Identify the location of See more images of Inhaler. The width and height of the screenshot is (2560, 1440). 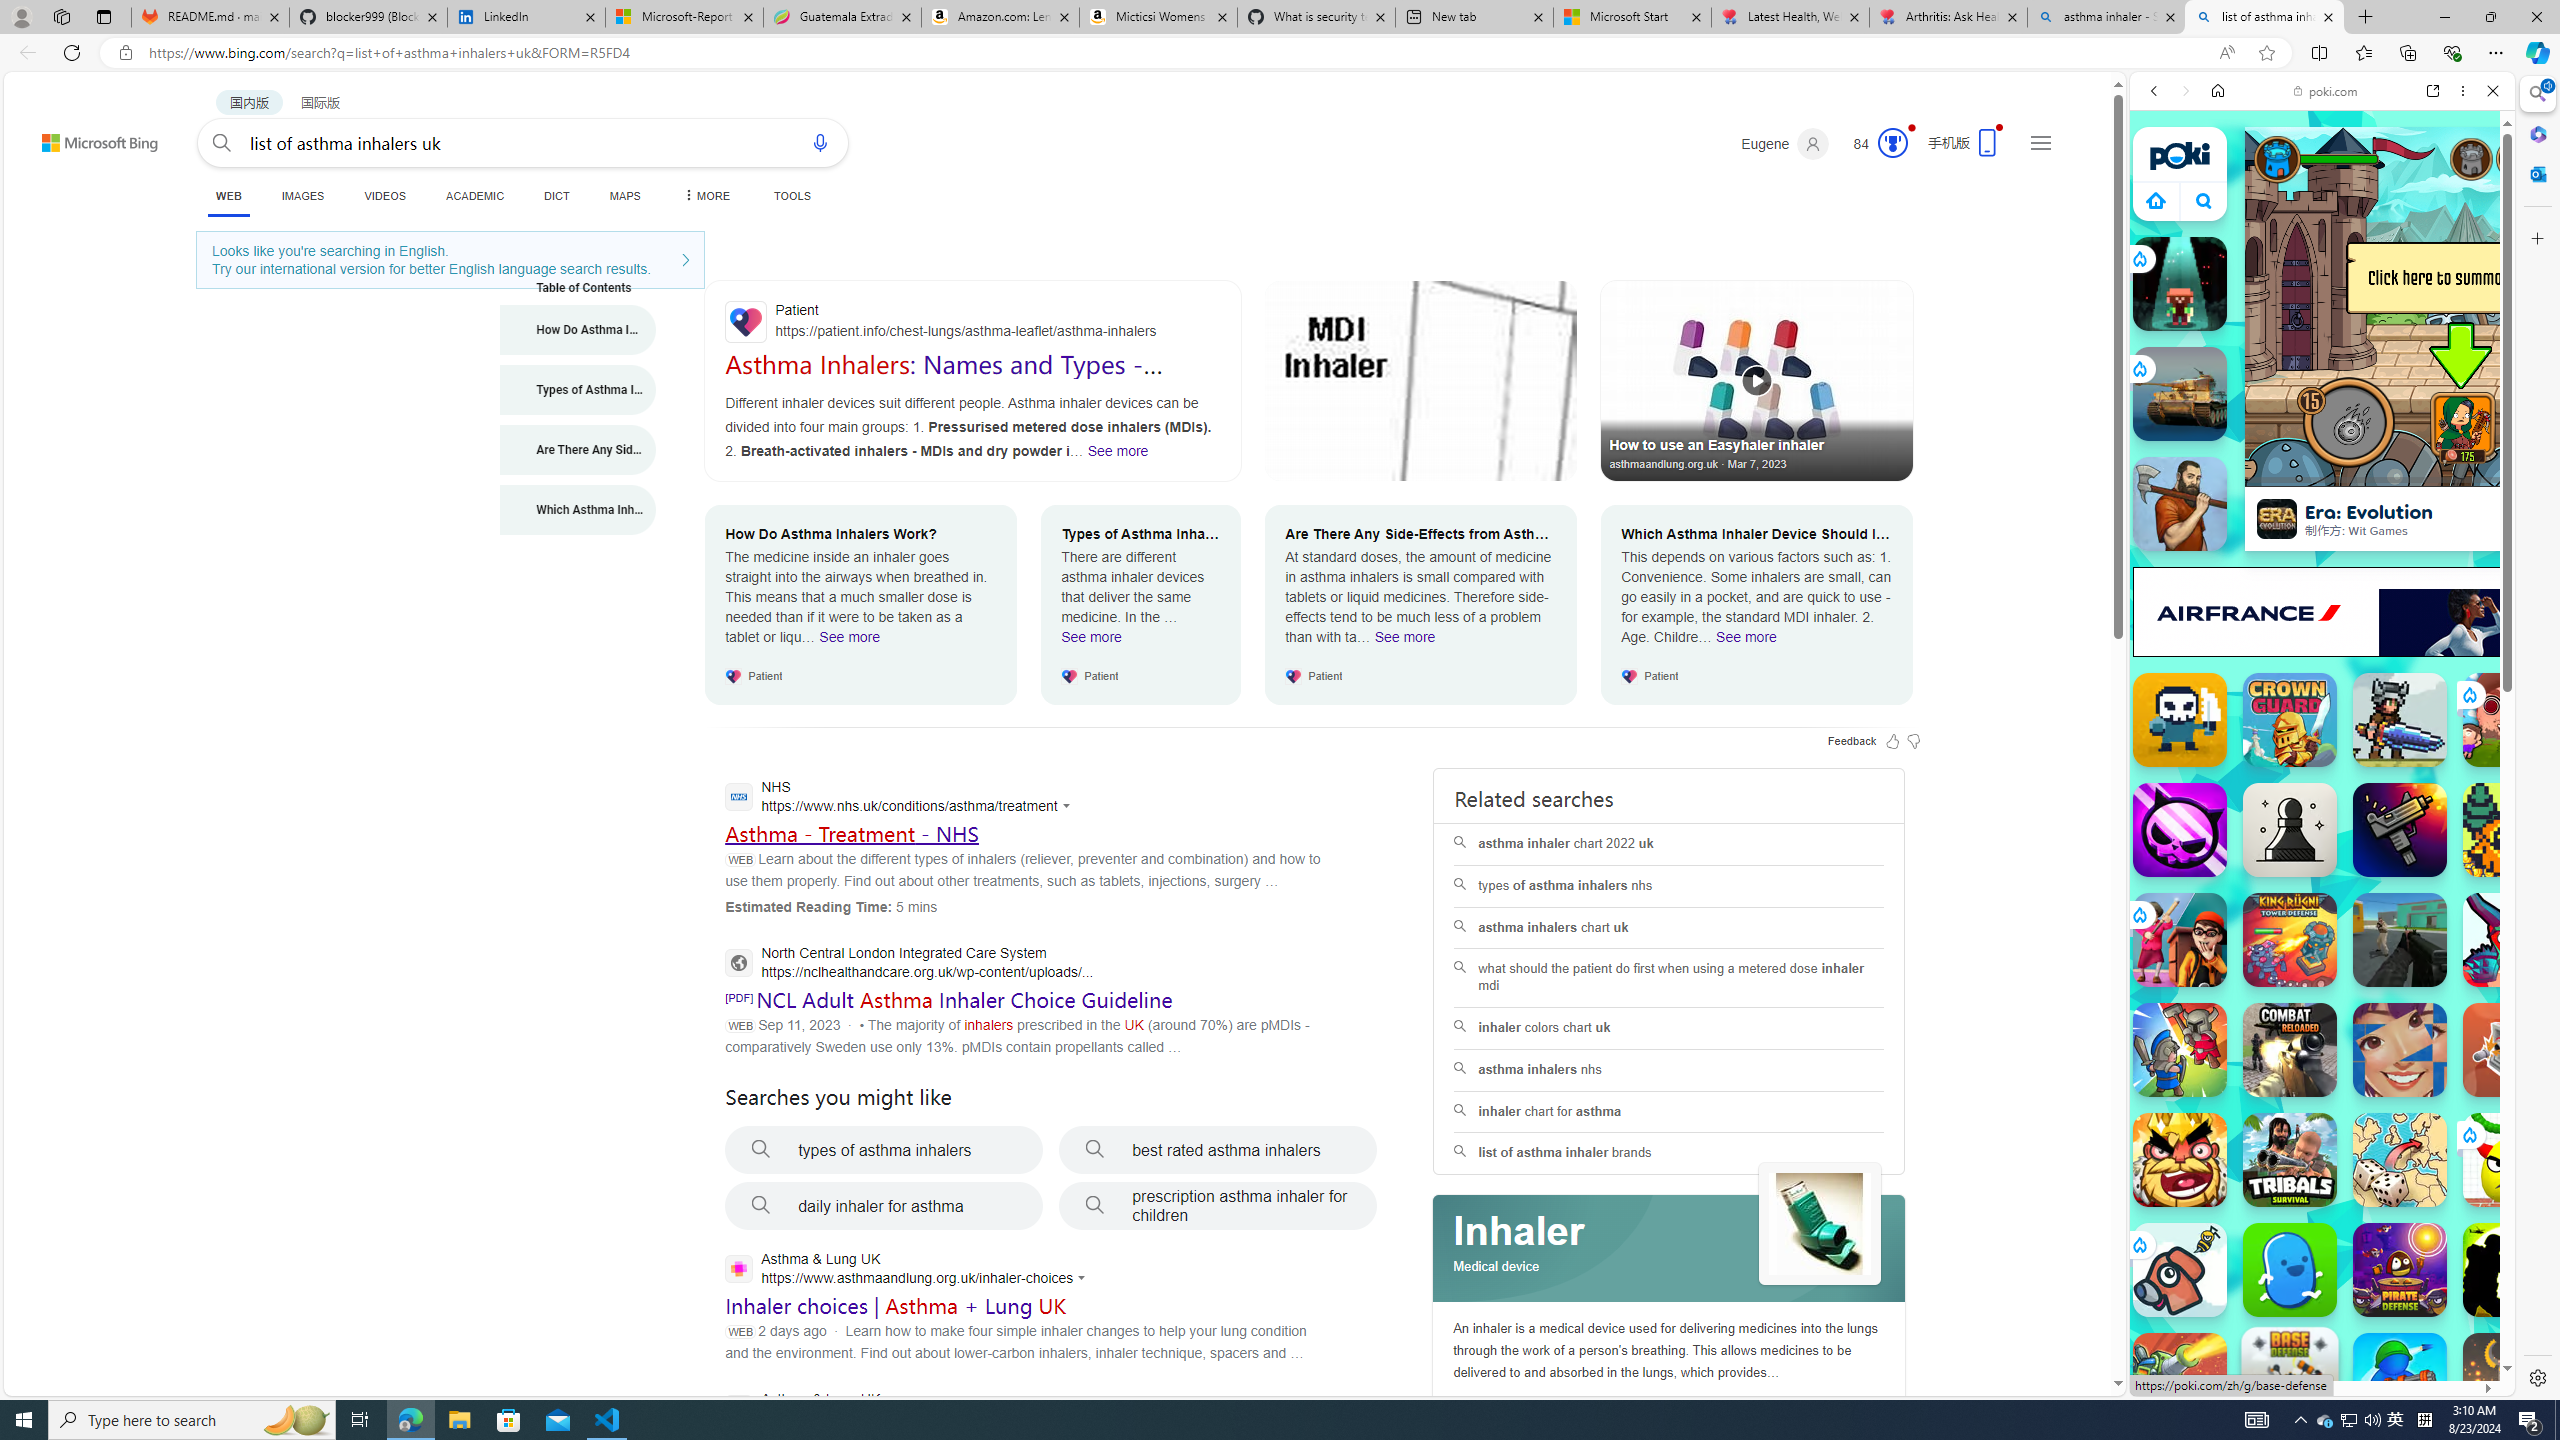
(1820, 1226).